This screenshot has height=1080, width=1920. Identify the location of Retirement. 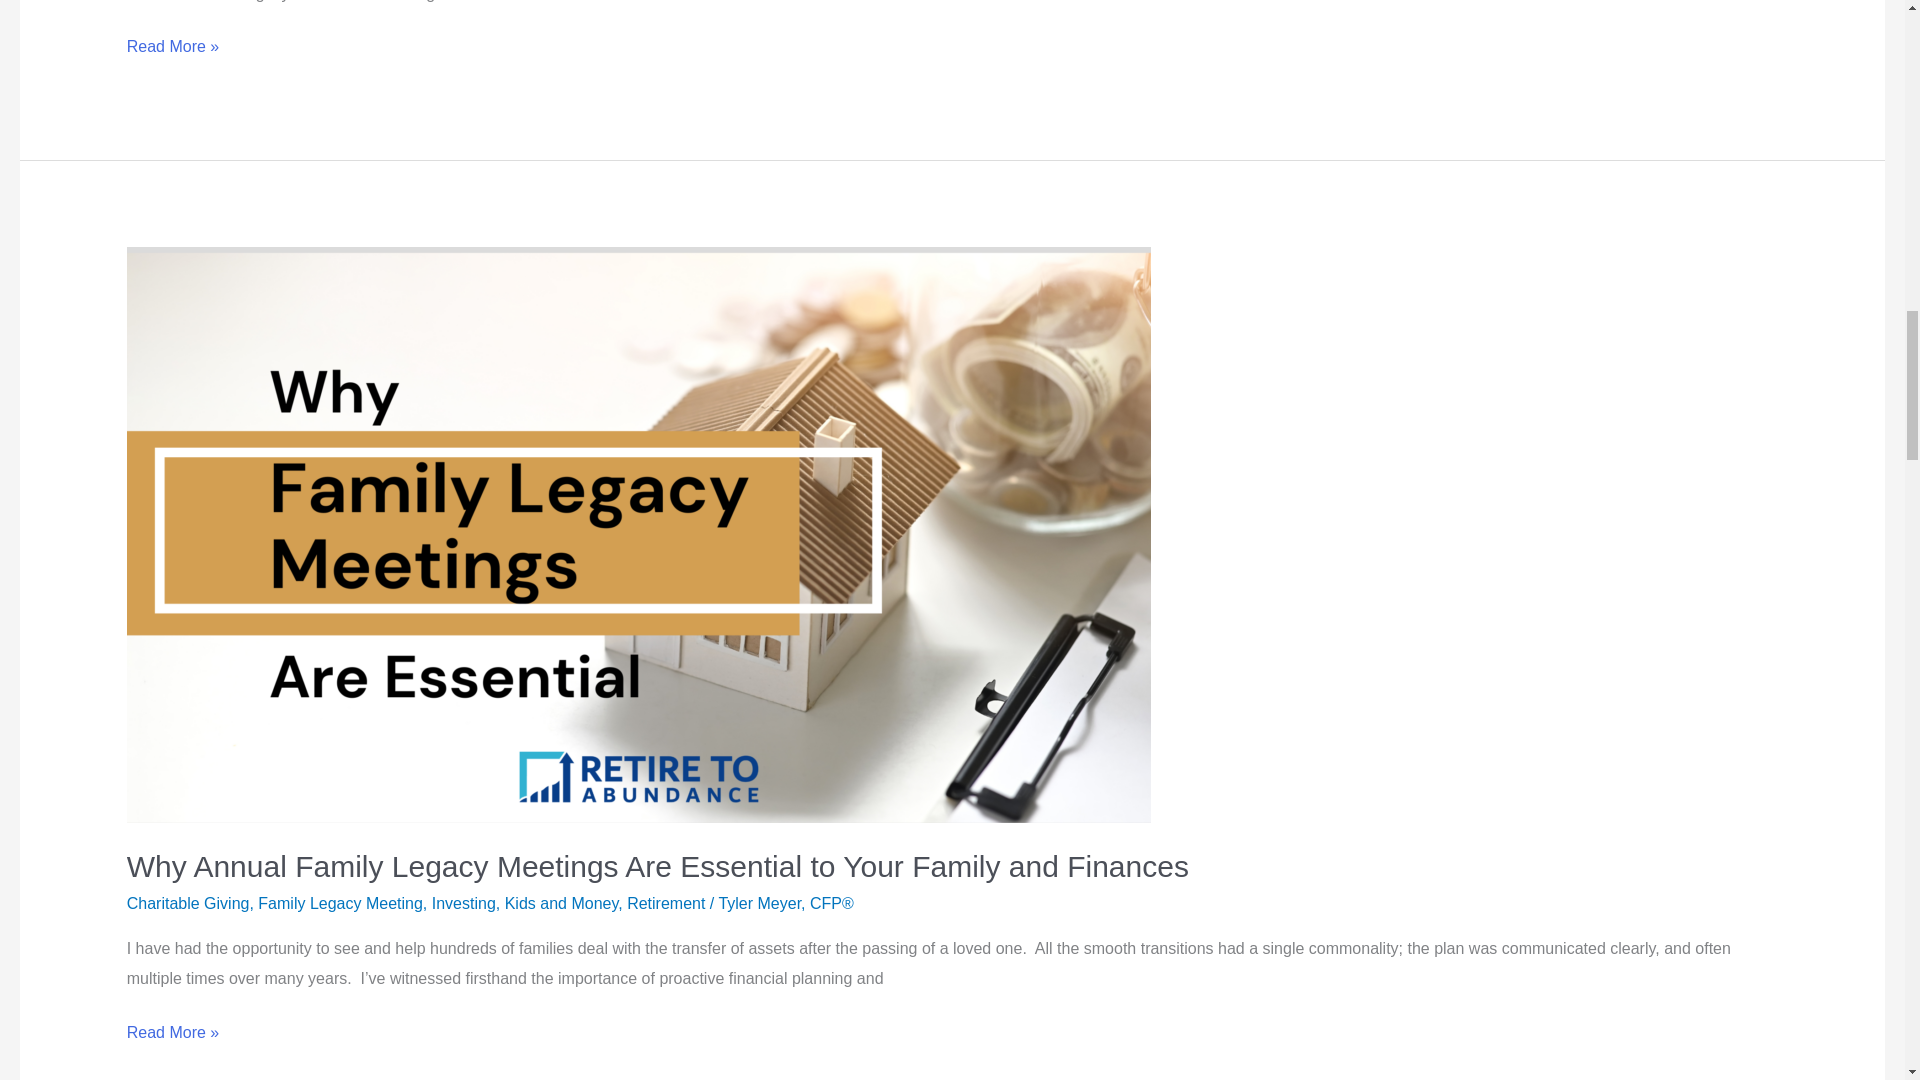
(666, 903).